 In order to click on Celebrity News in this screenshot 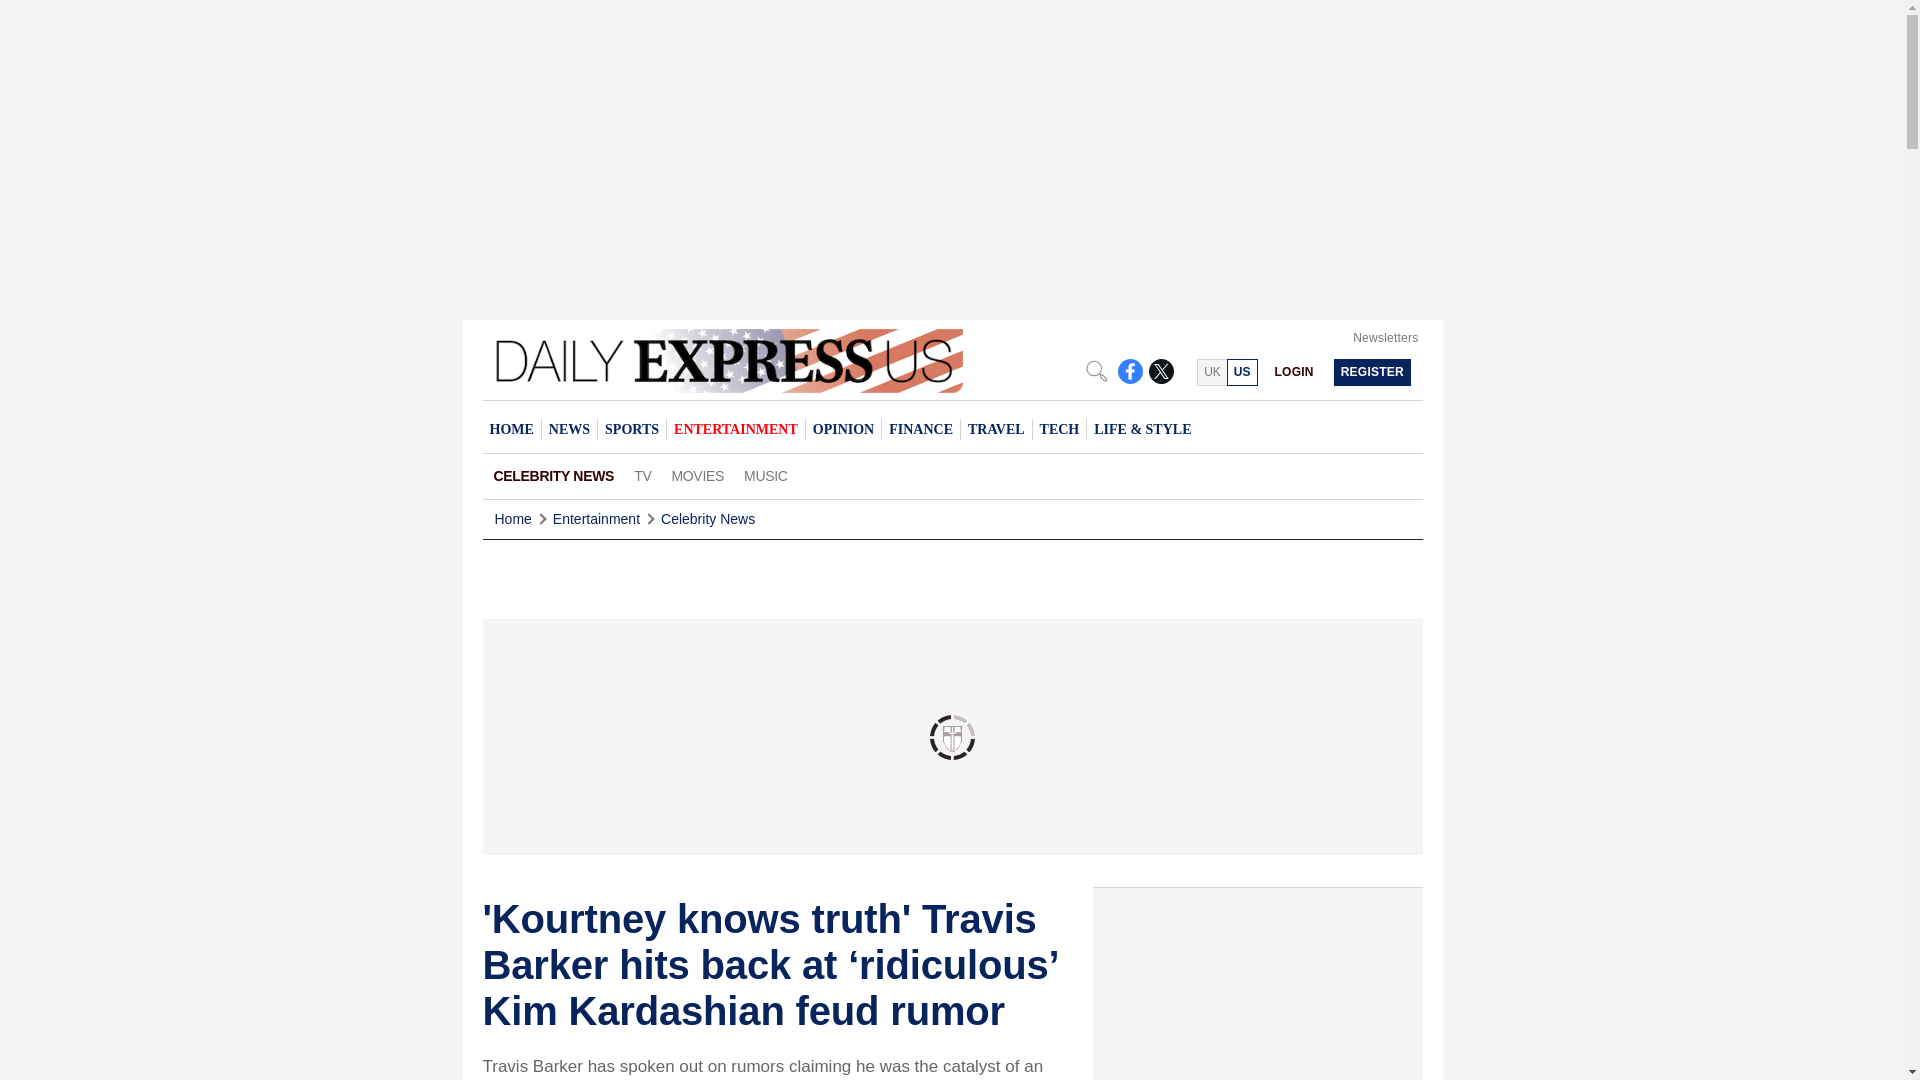, I will do `click(707, 519)`.